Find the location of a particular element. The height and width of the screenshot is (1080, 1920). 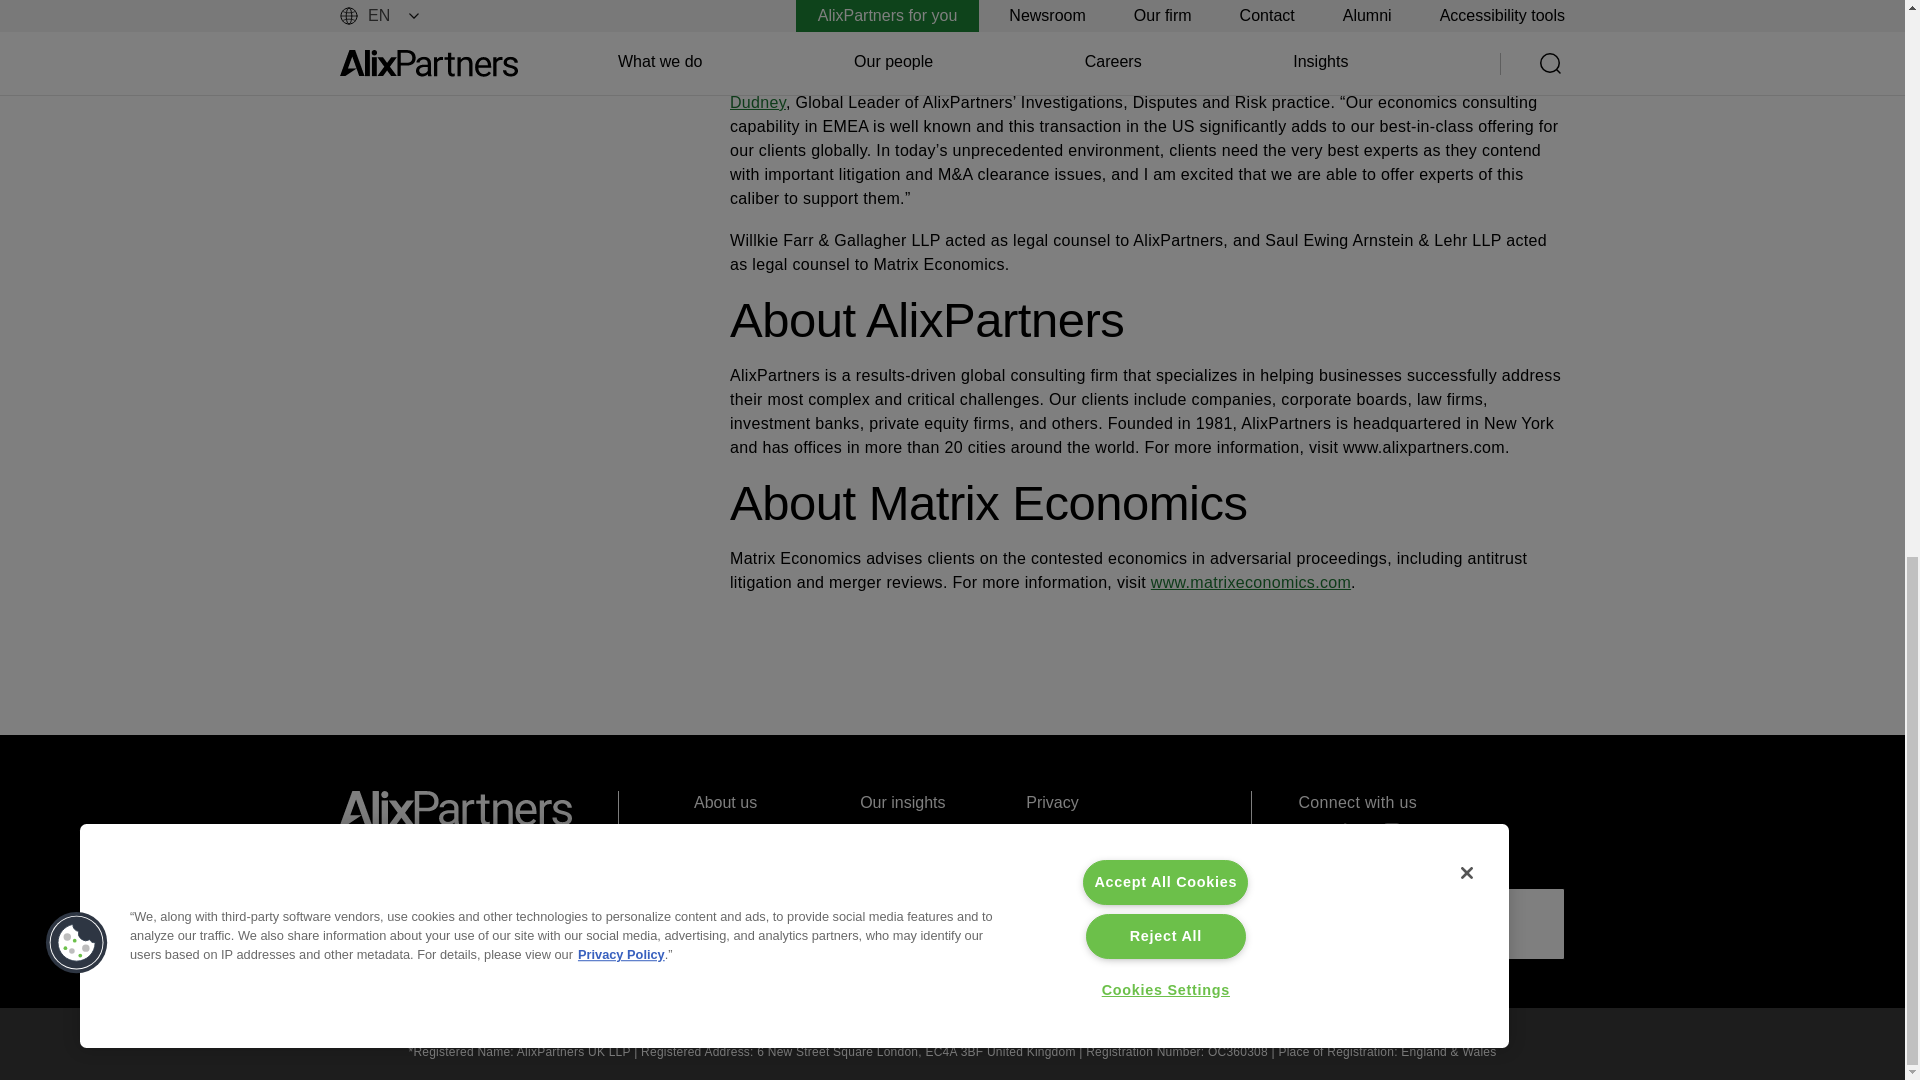

Cookies is located at coordinates (1100, 834).